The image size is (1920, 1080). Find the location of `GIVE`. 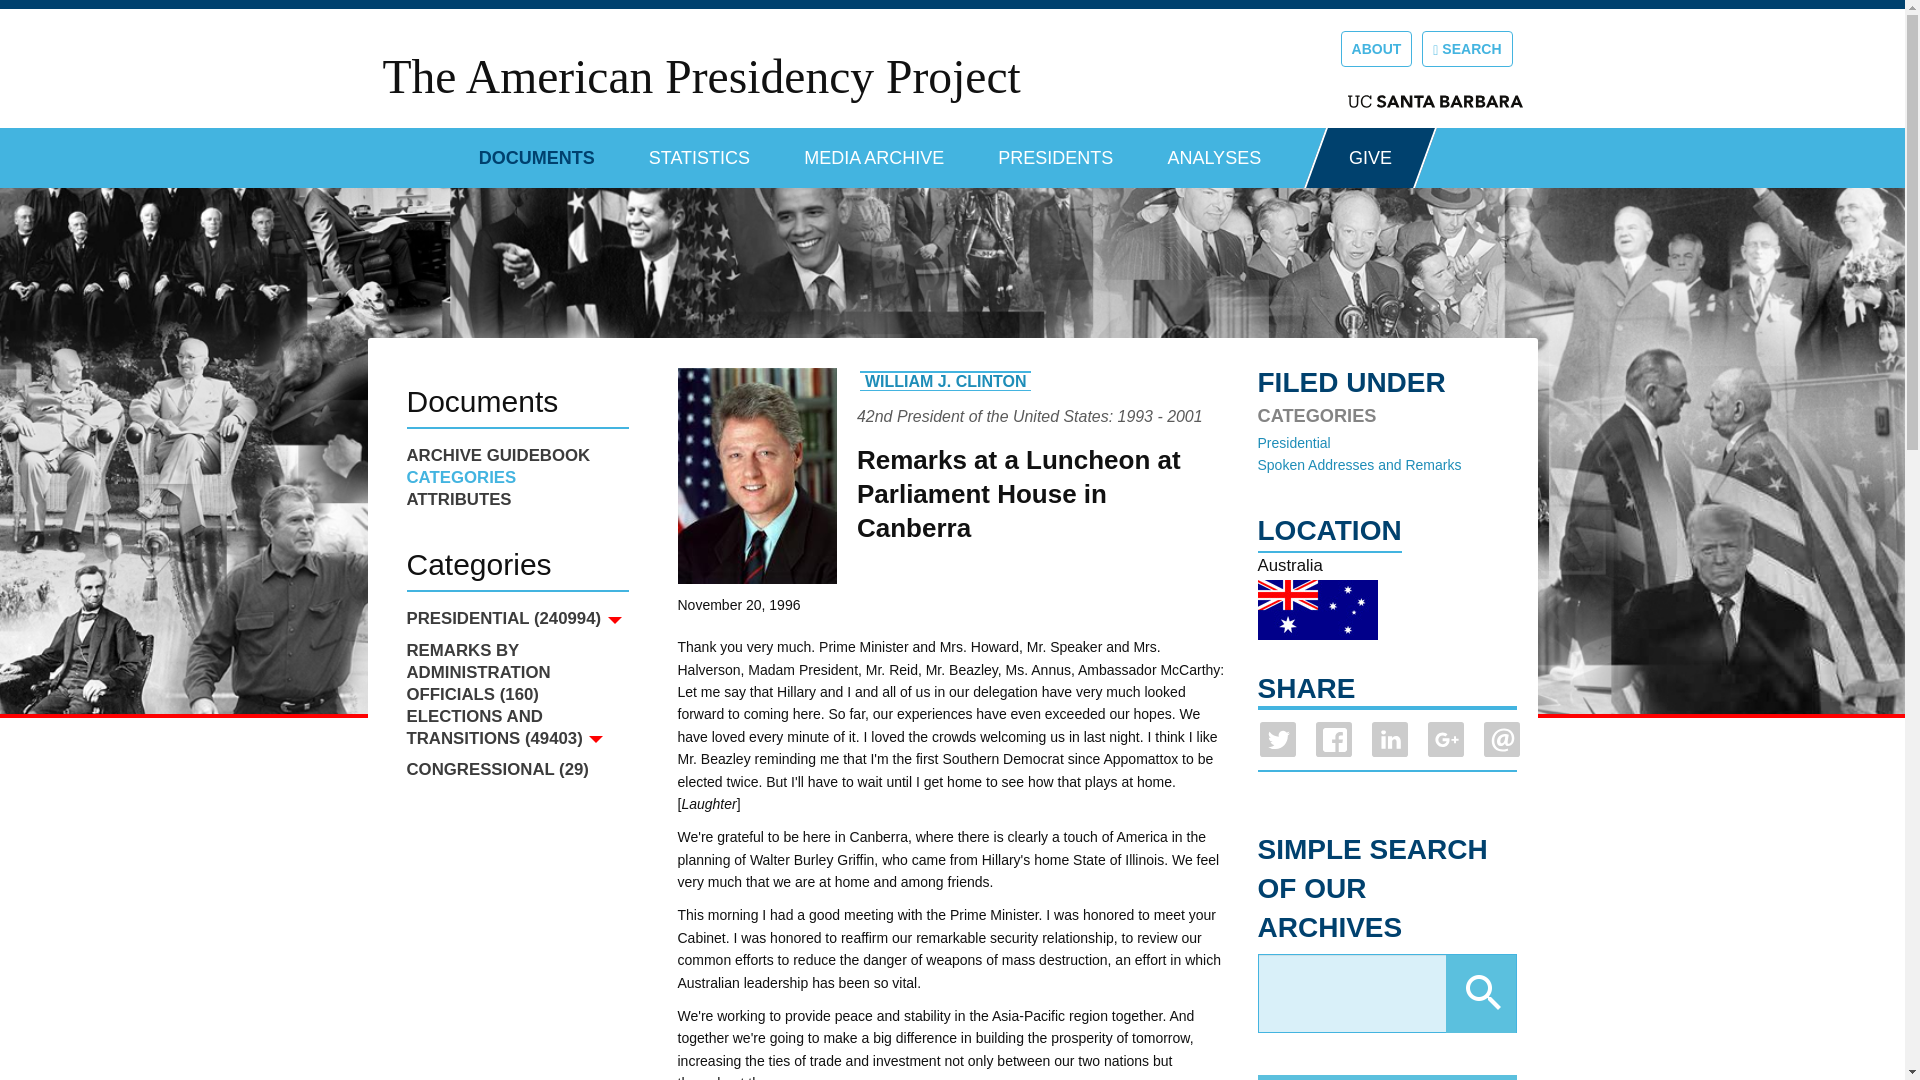

GIVE is located at coordinates (1370, 158).